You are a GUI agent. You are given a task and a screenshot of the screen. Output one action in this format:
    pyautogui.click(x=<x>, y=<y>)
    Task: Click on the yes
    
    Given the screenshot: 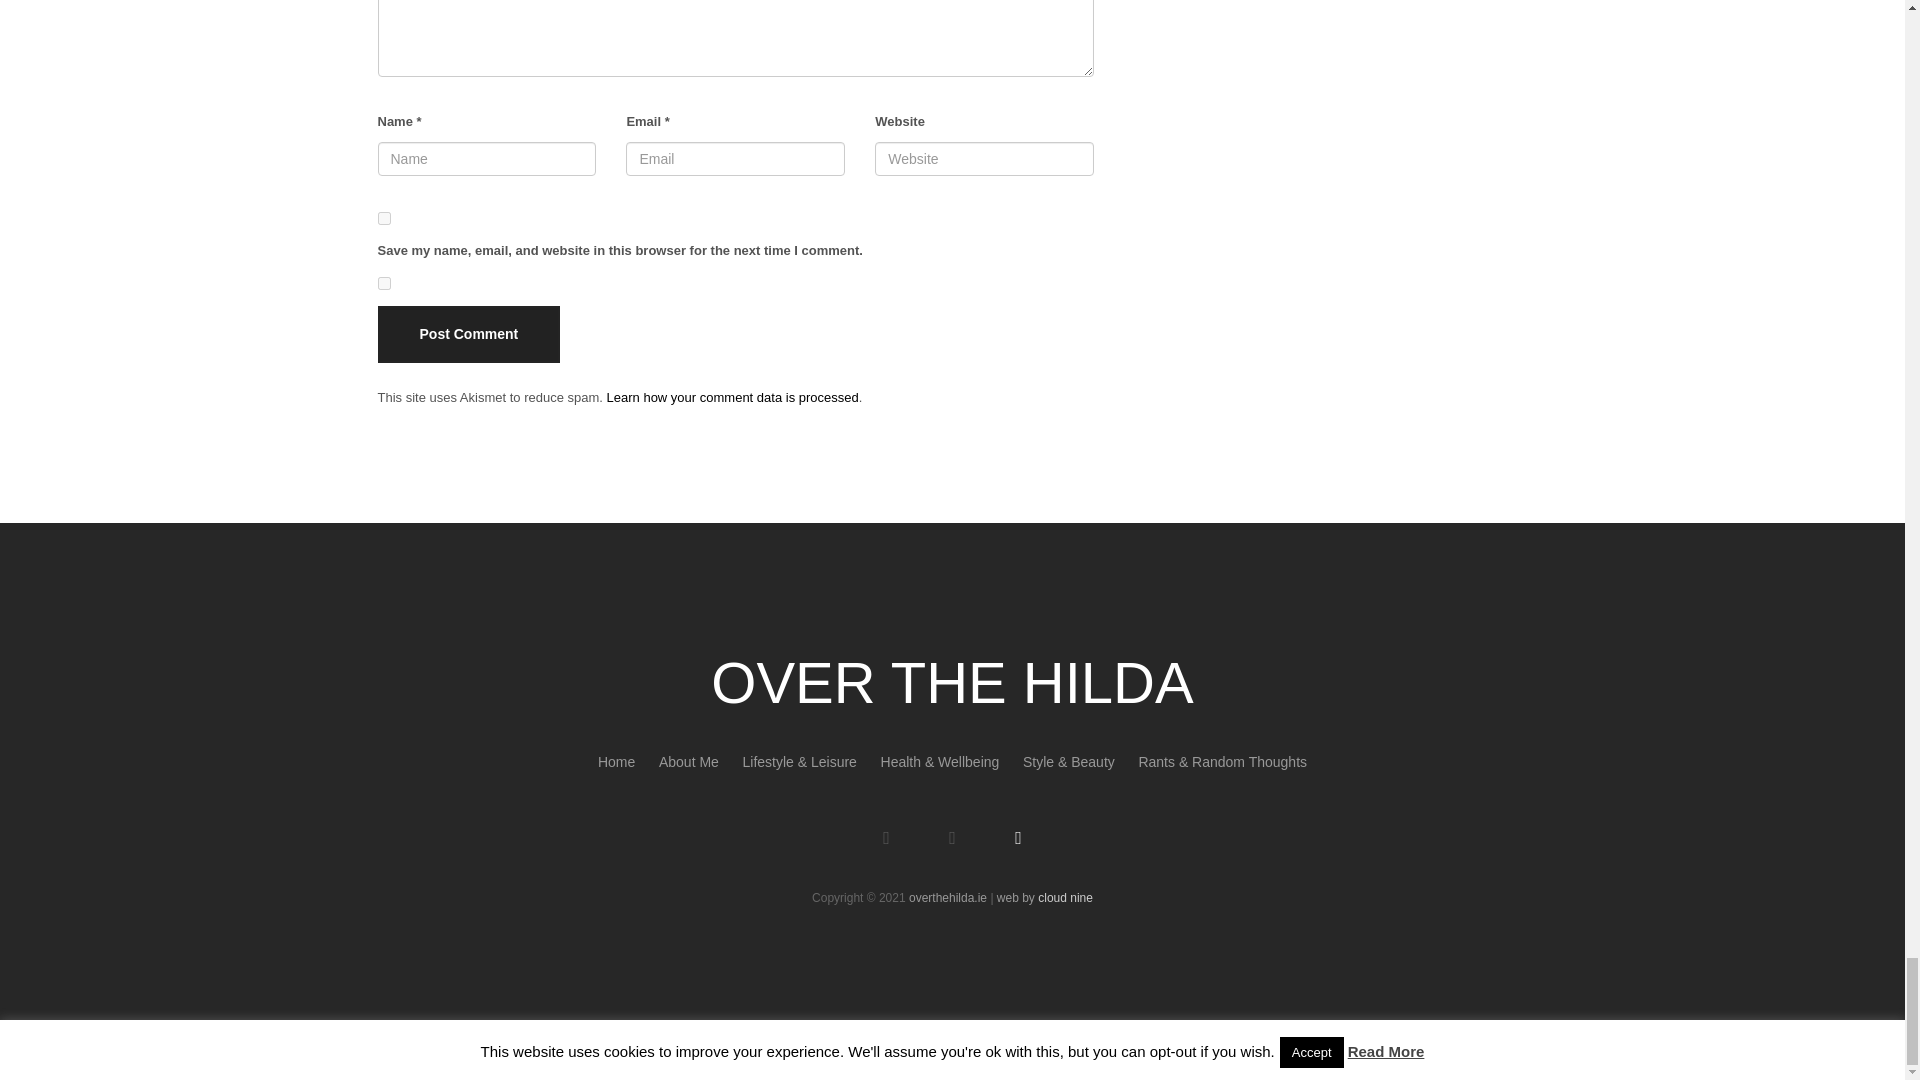 What is the action you would take?
    pyautogui.click(x=384, y=218)
    